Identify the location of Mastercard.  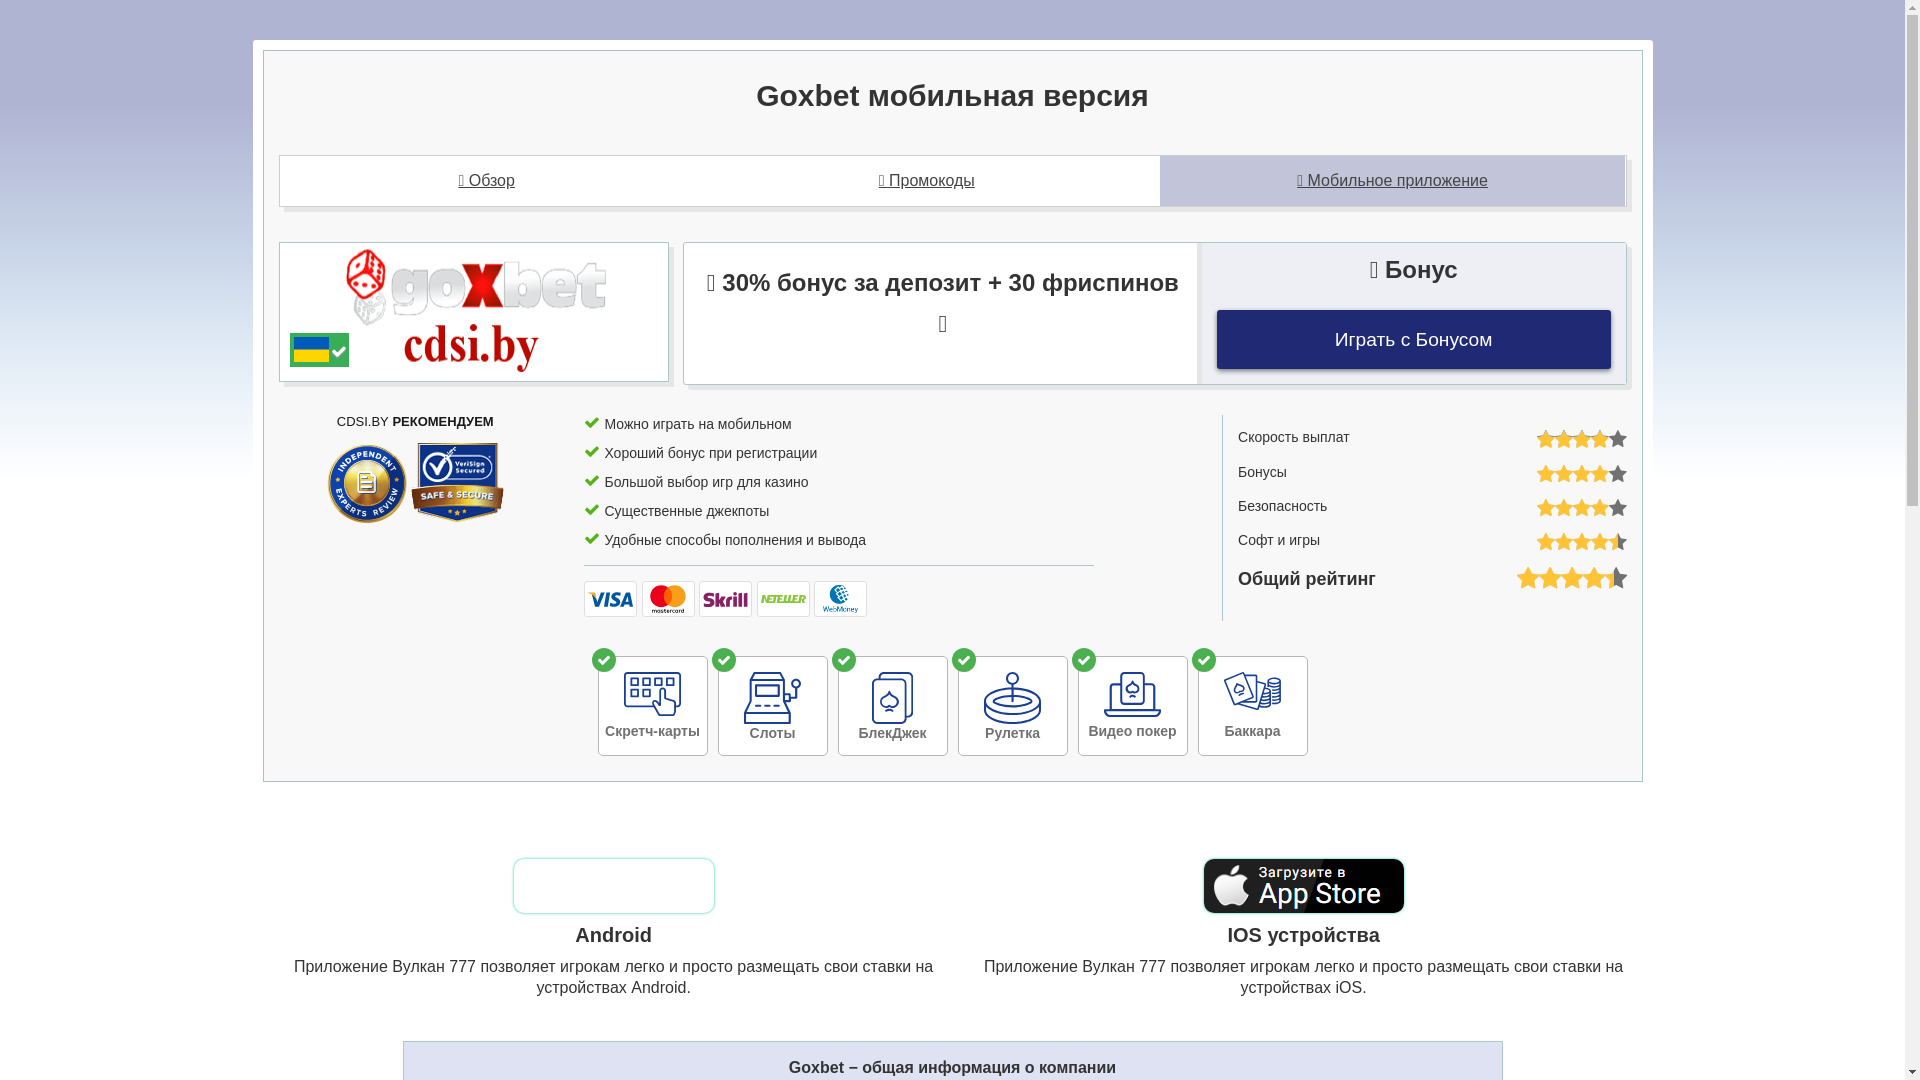
(668, 599).